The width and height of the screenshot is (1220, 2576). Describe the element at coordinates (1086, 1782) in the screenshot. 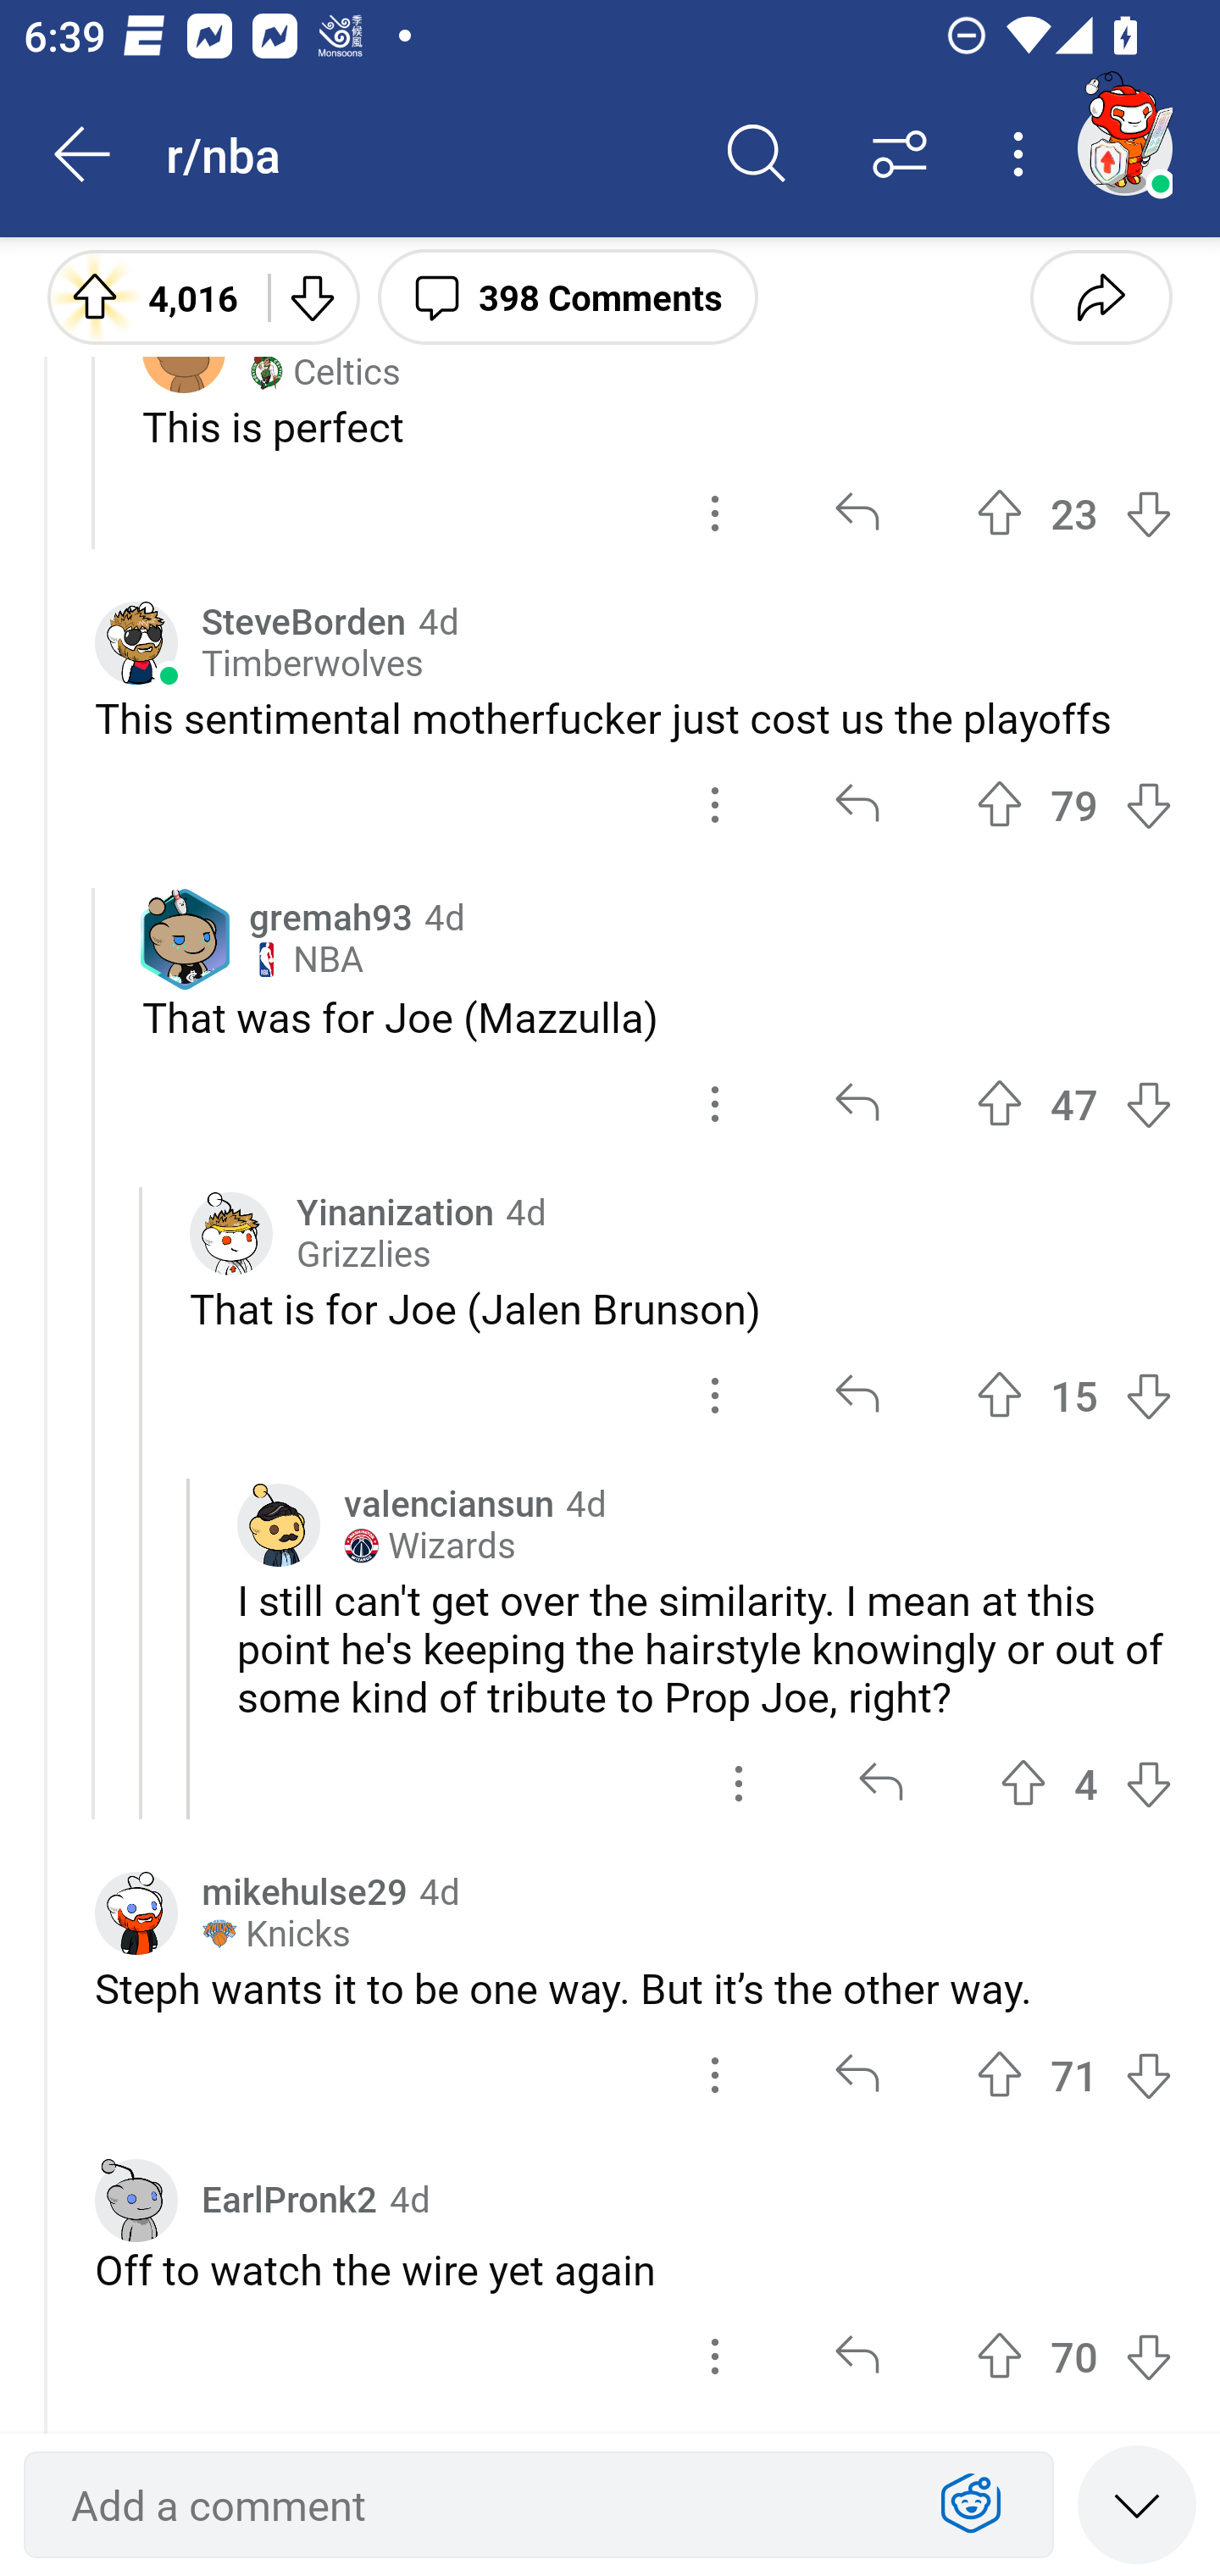

I see `Upvote 4 4 votes Downvote` at that location.